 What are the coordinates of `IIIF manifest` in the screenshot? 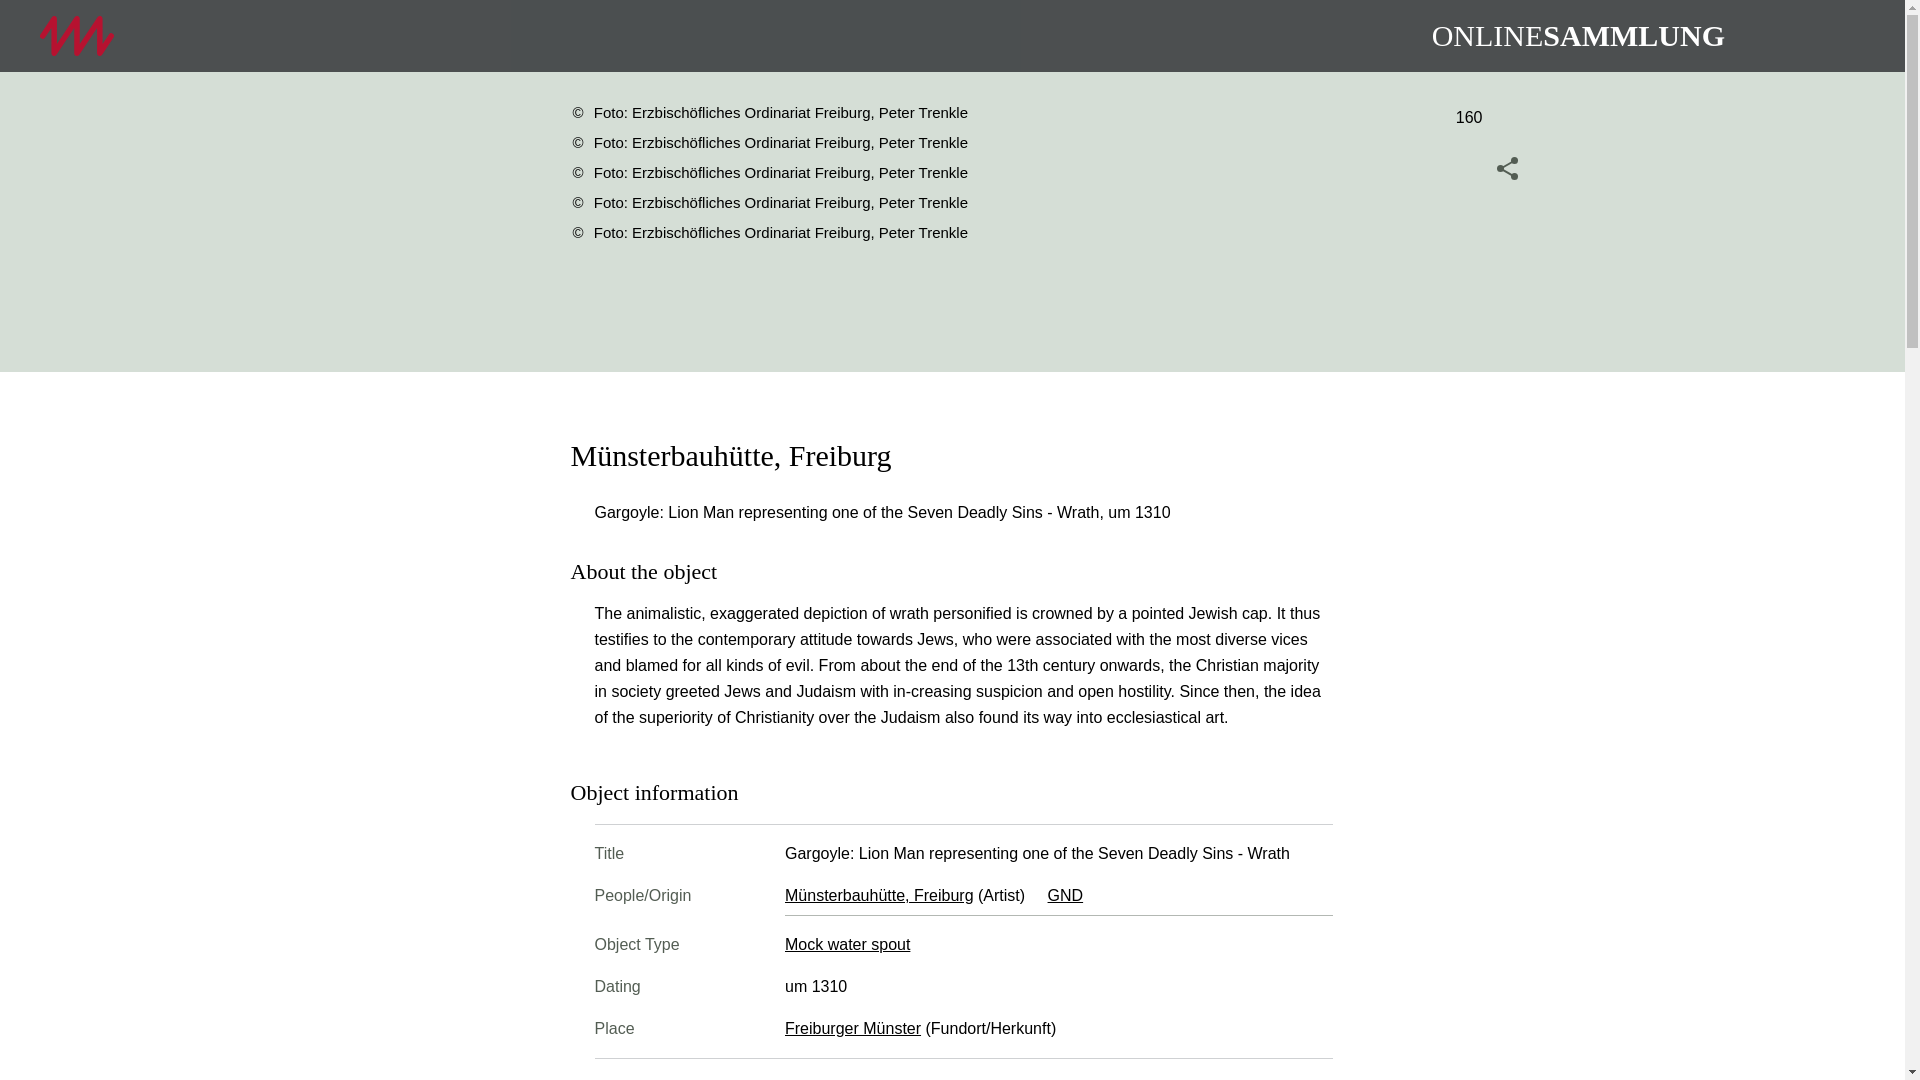 It's located at (1508, 311).